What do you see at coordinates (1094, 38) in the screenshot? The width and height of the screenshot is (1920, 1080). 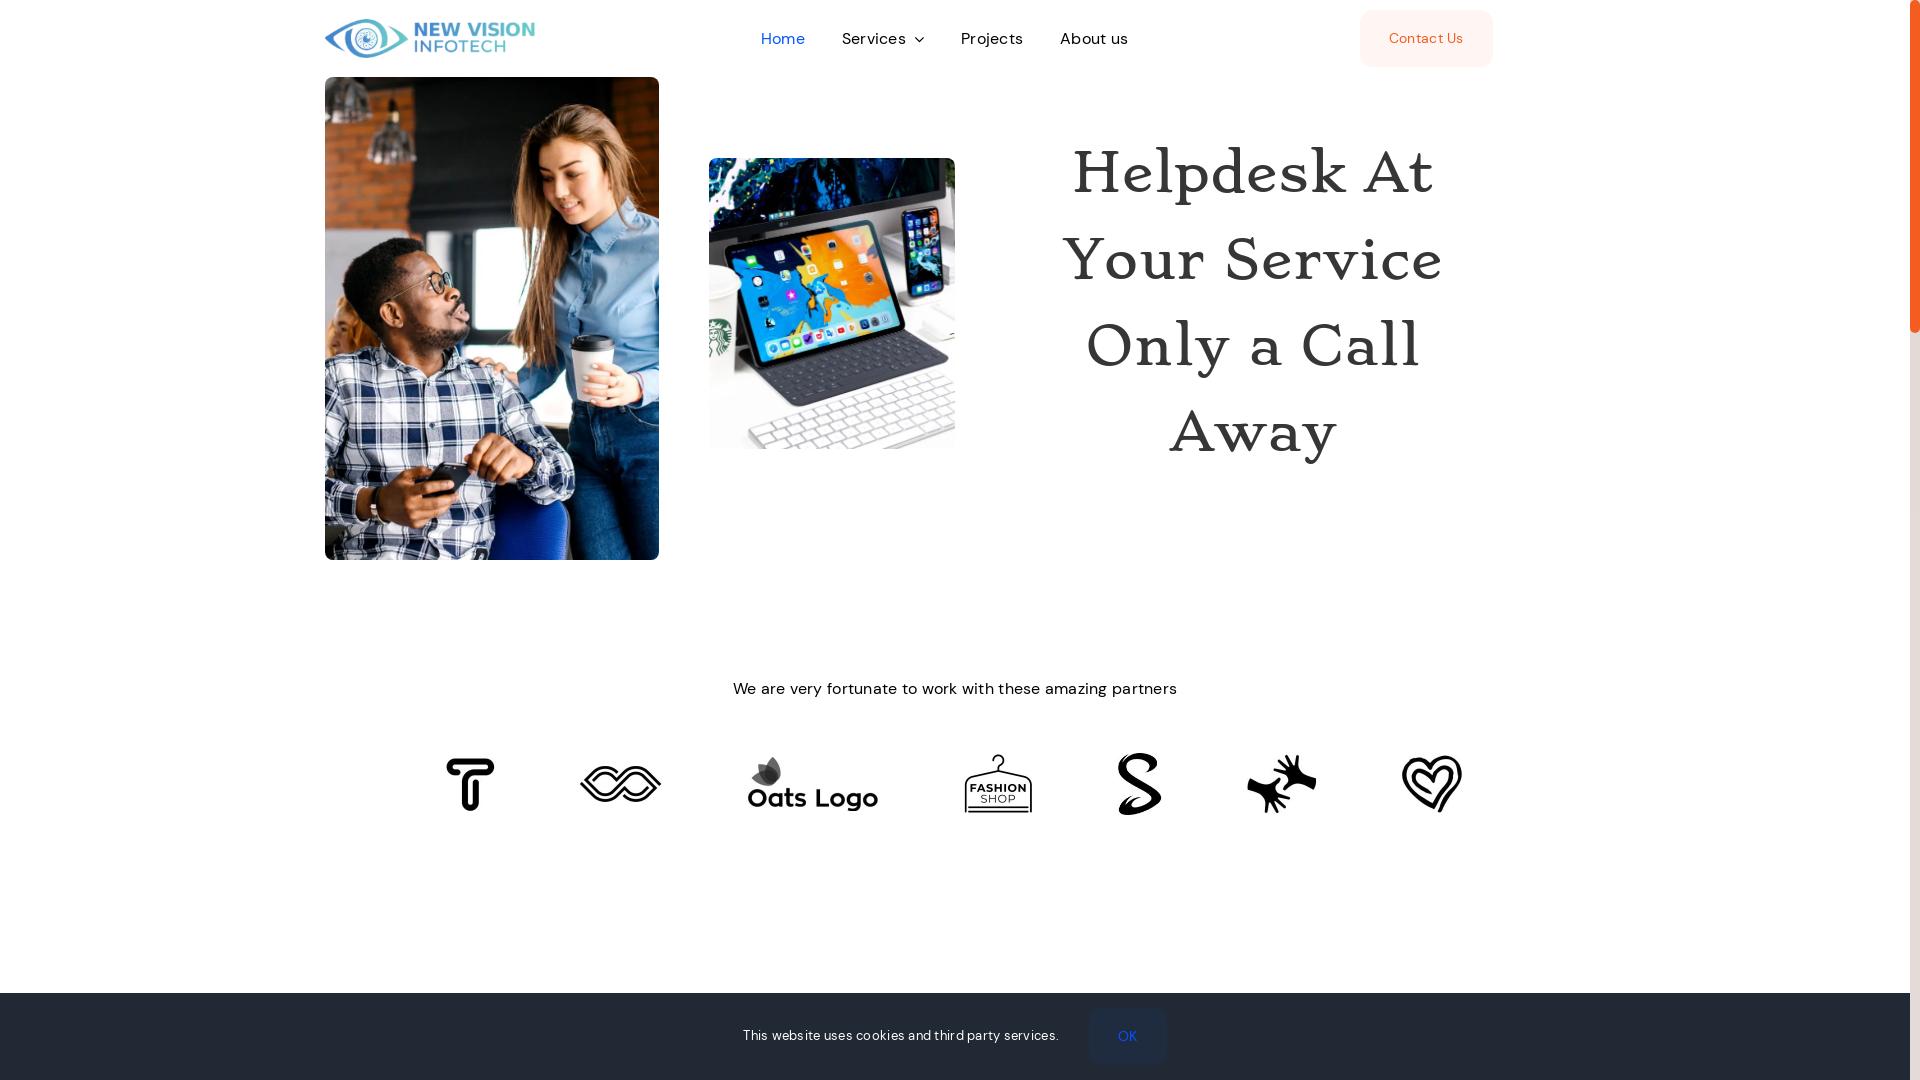 I see `About us` at bounding box center [1094, 38].